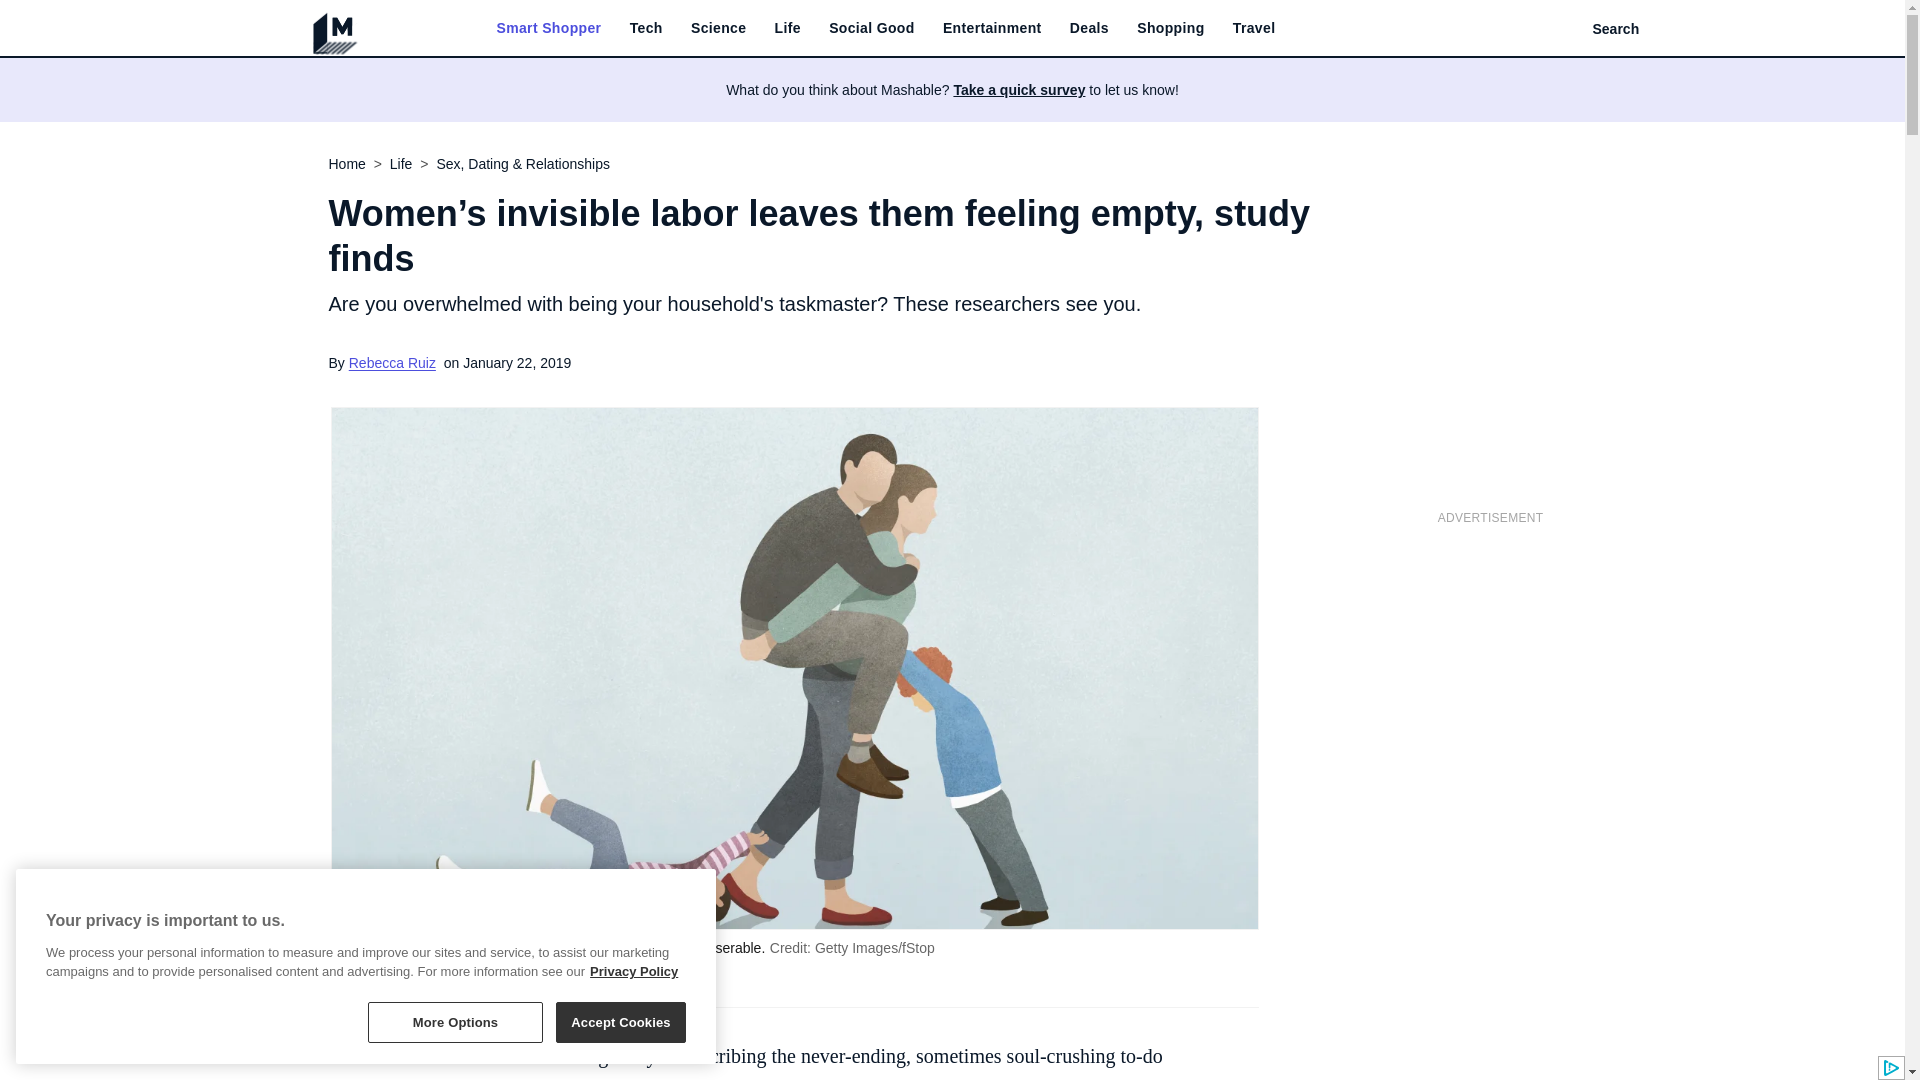 Image resolution: width=1920 pixels, height=1080 pixels. Describe the element at coordinates (992, 28) in the screenshot. I see `Entertainment` at that location.